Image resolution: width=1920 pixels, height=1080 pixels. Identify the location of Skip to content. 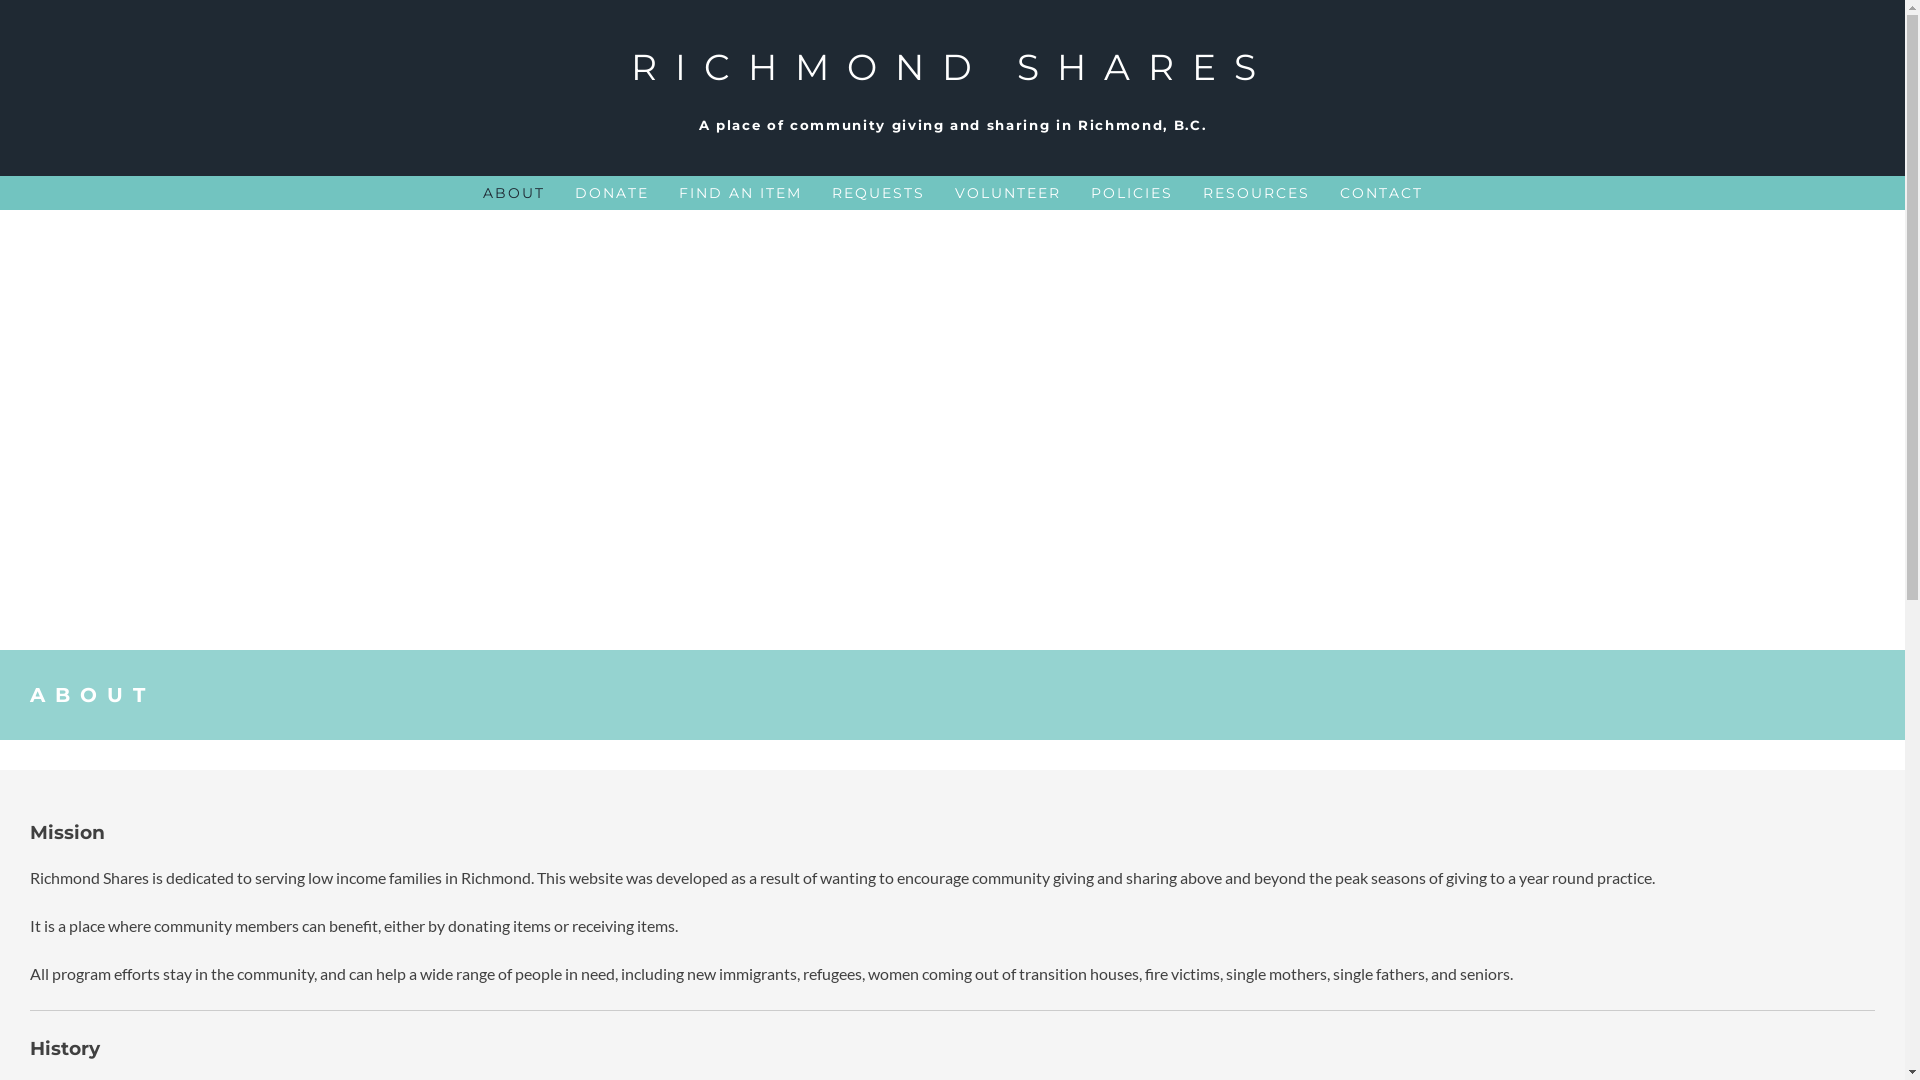
(0, 0).